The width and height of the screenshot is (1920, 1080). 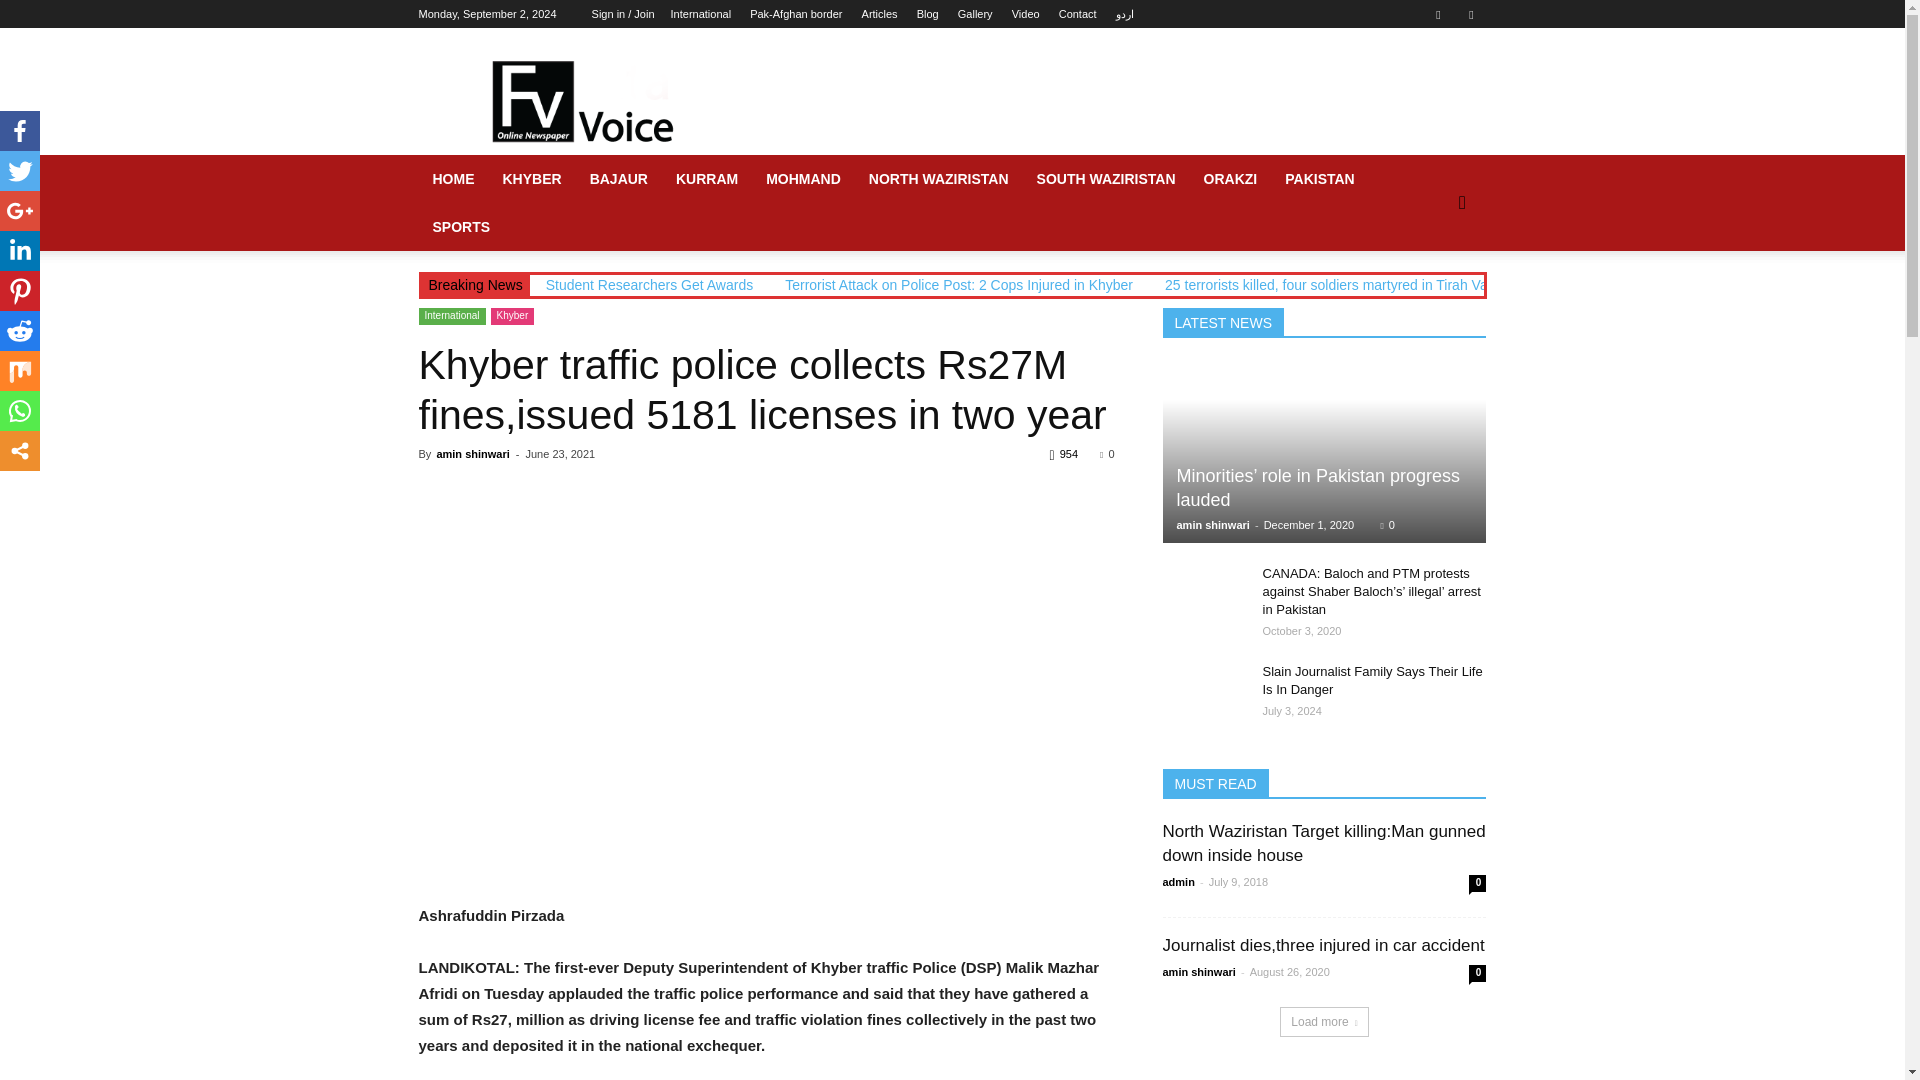 What do you see at coordinates (880, 14) in the screenshot?
I see `Articles` at bounding box center [880, 14].